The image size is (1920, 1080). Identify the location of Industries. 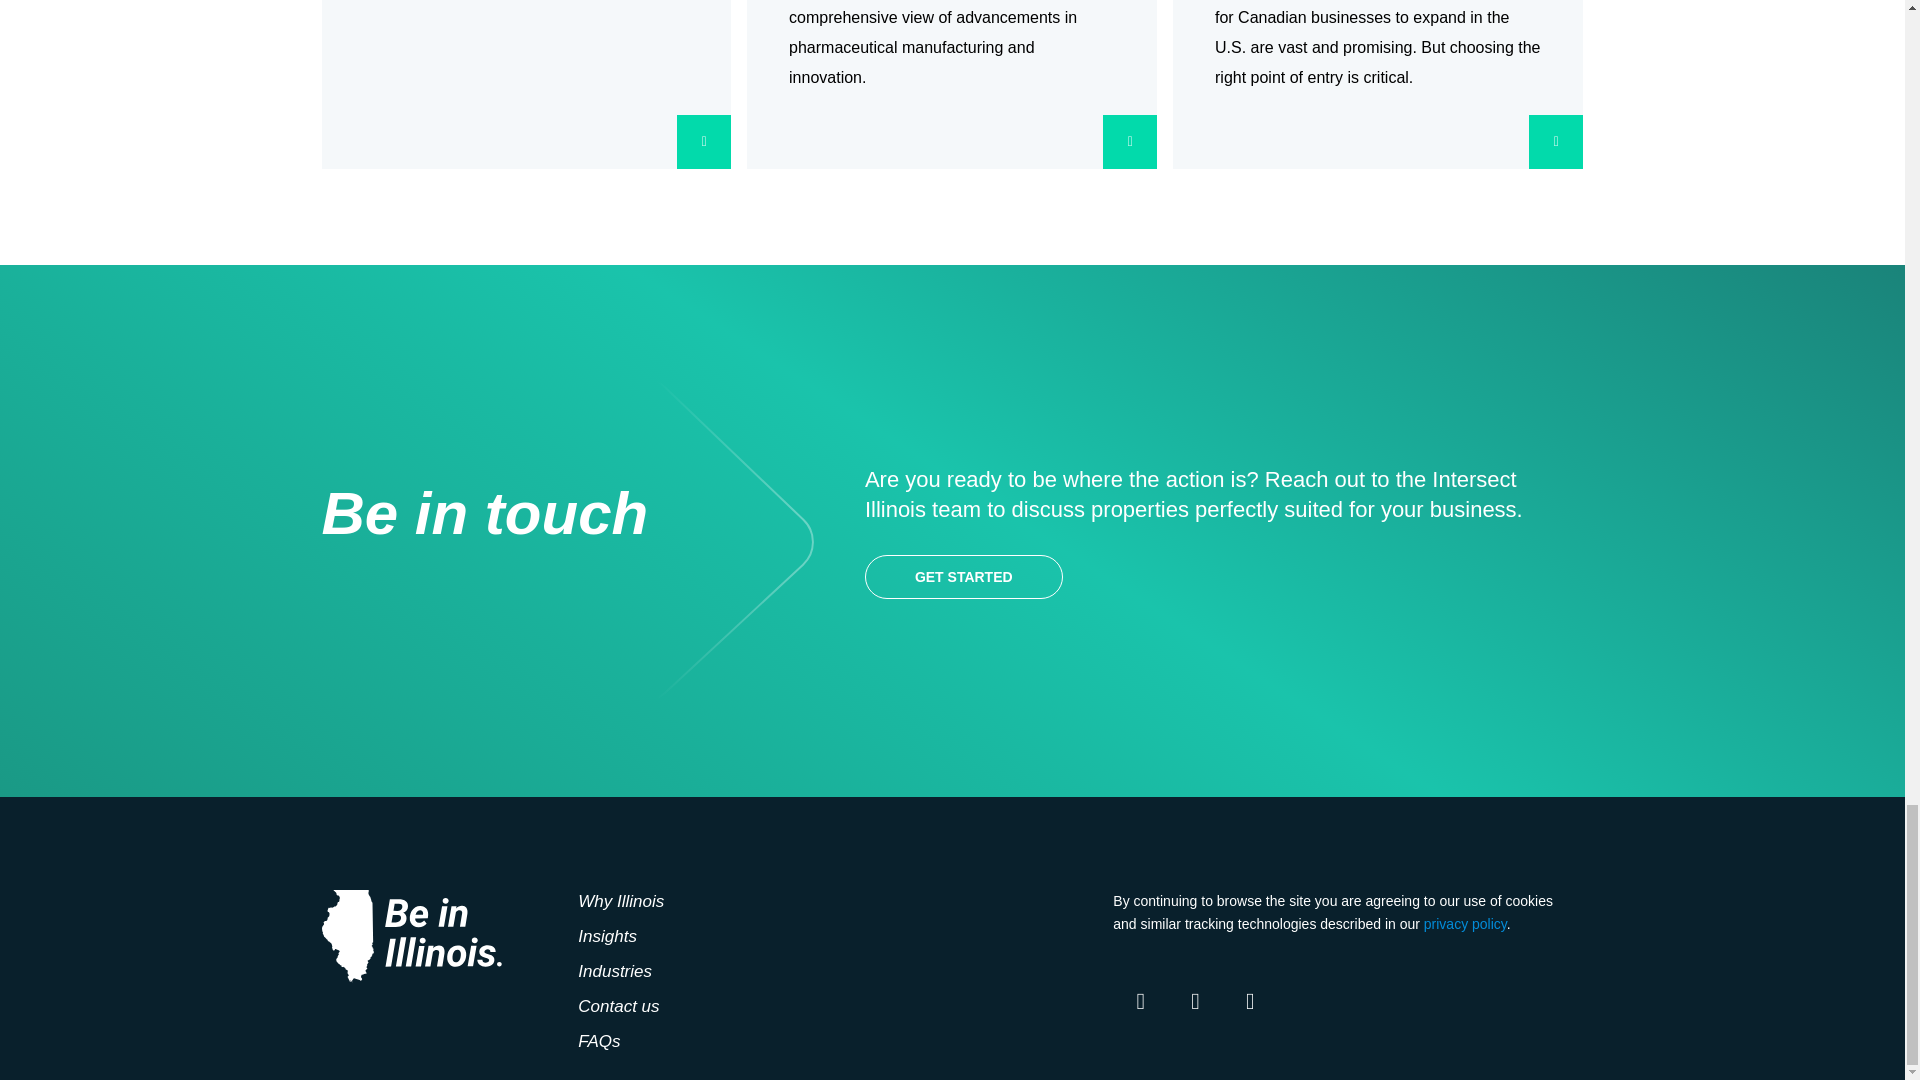
(614, 971).